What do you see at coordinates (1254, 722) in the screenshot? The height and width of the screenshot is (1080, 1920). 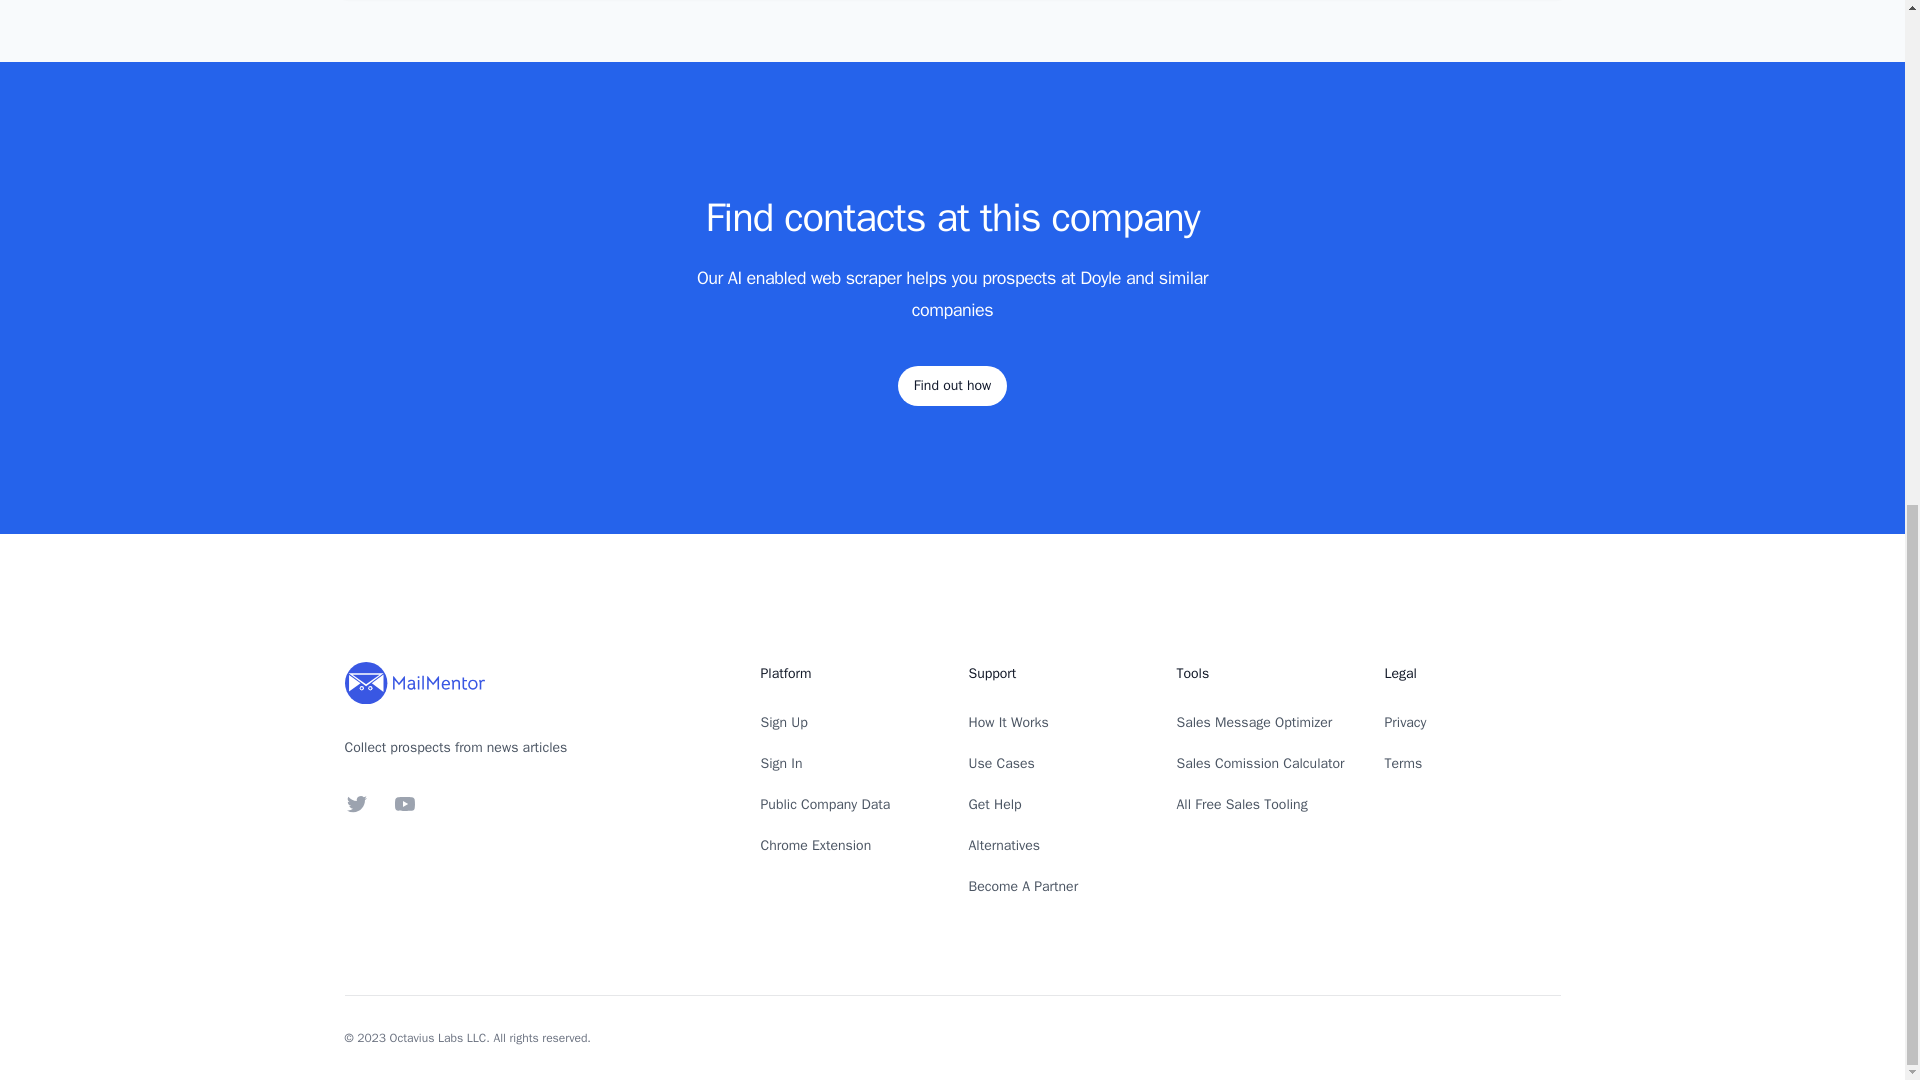 I see `Sales Message Optimizer` at bounding box center [1254, 722].